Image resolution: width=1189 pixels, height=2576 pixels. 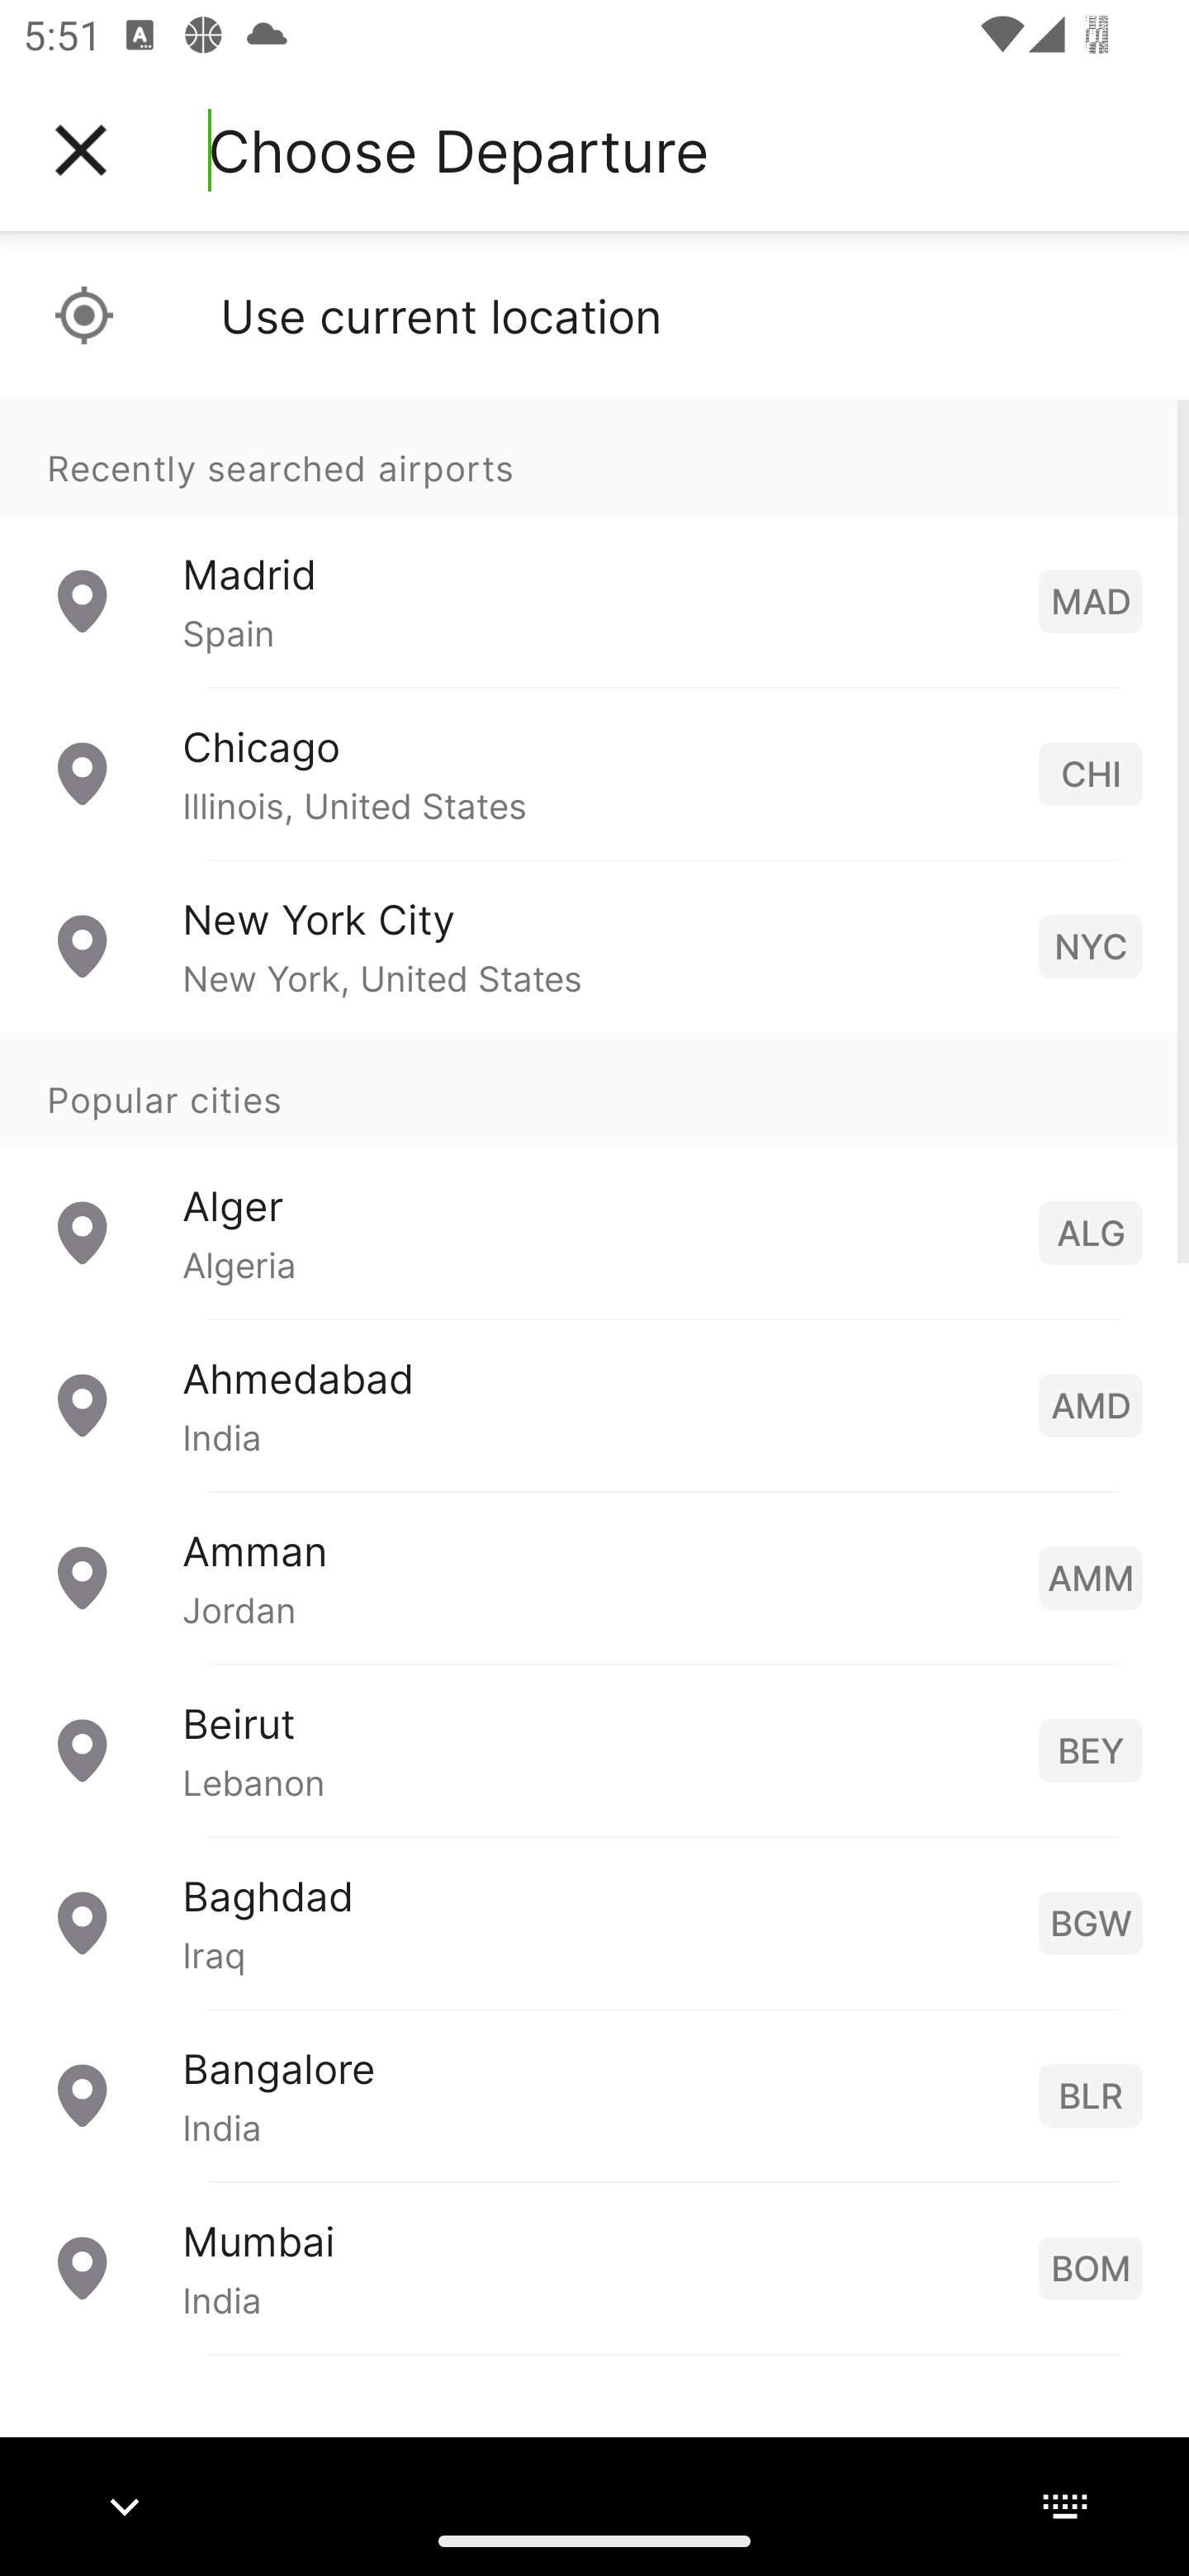 What do you see at coordinates (594, 543) in the screenshot?
I see `Recently searched airports Madrid Spain MAD` at bounding box center [594, 543].